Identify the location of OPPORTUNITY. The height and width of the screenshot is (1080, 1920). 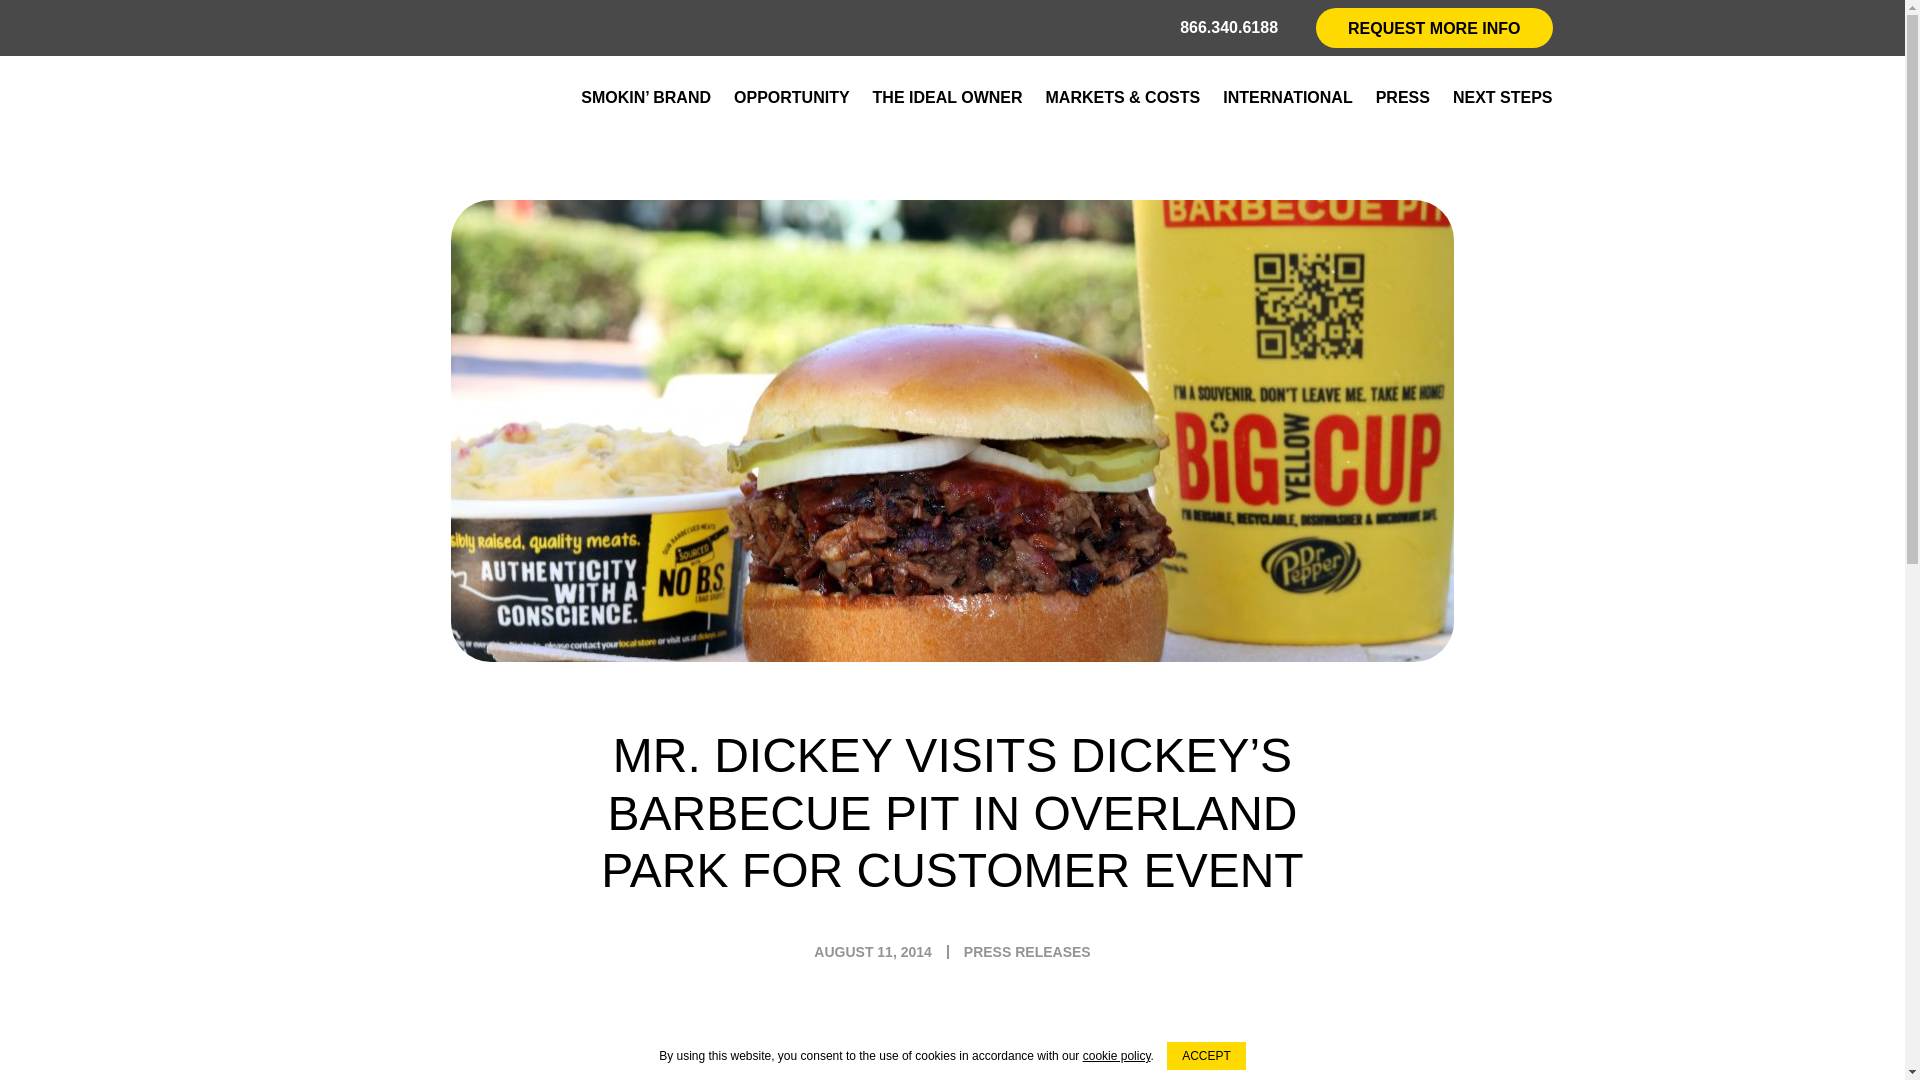
(792, 98).